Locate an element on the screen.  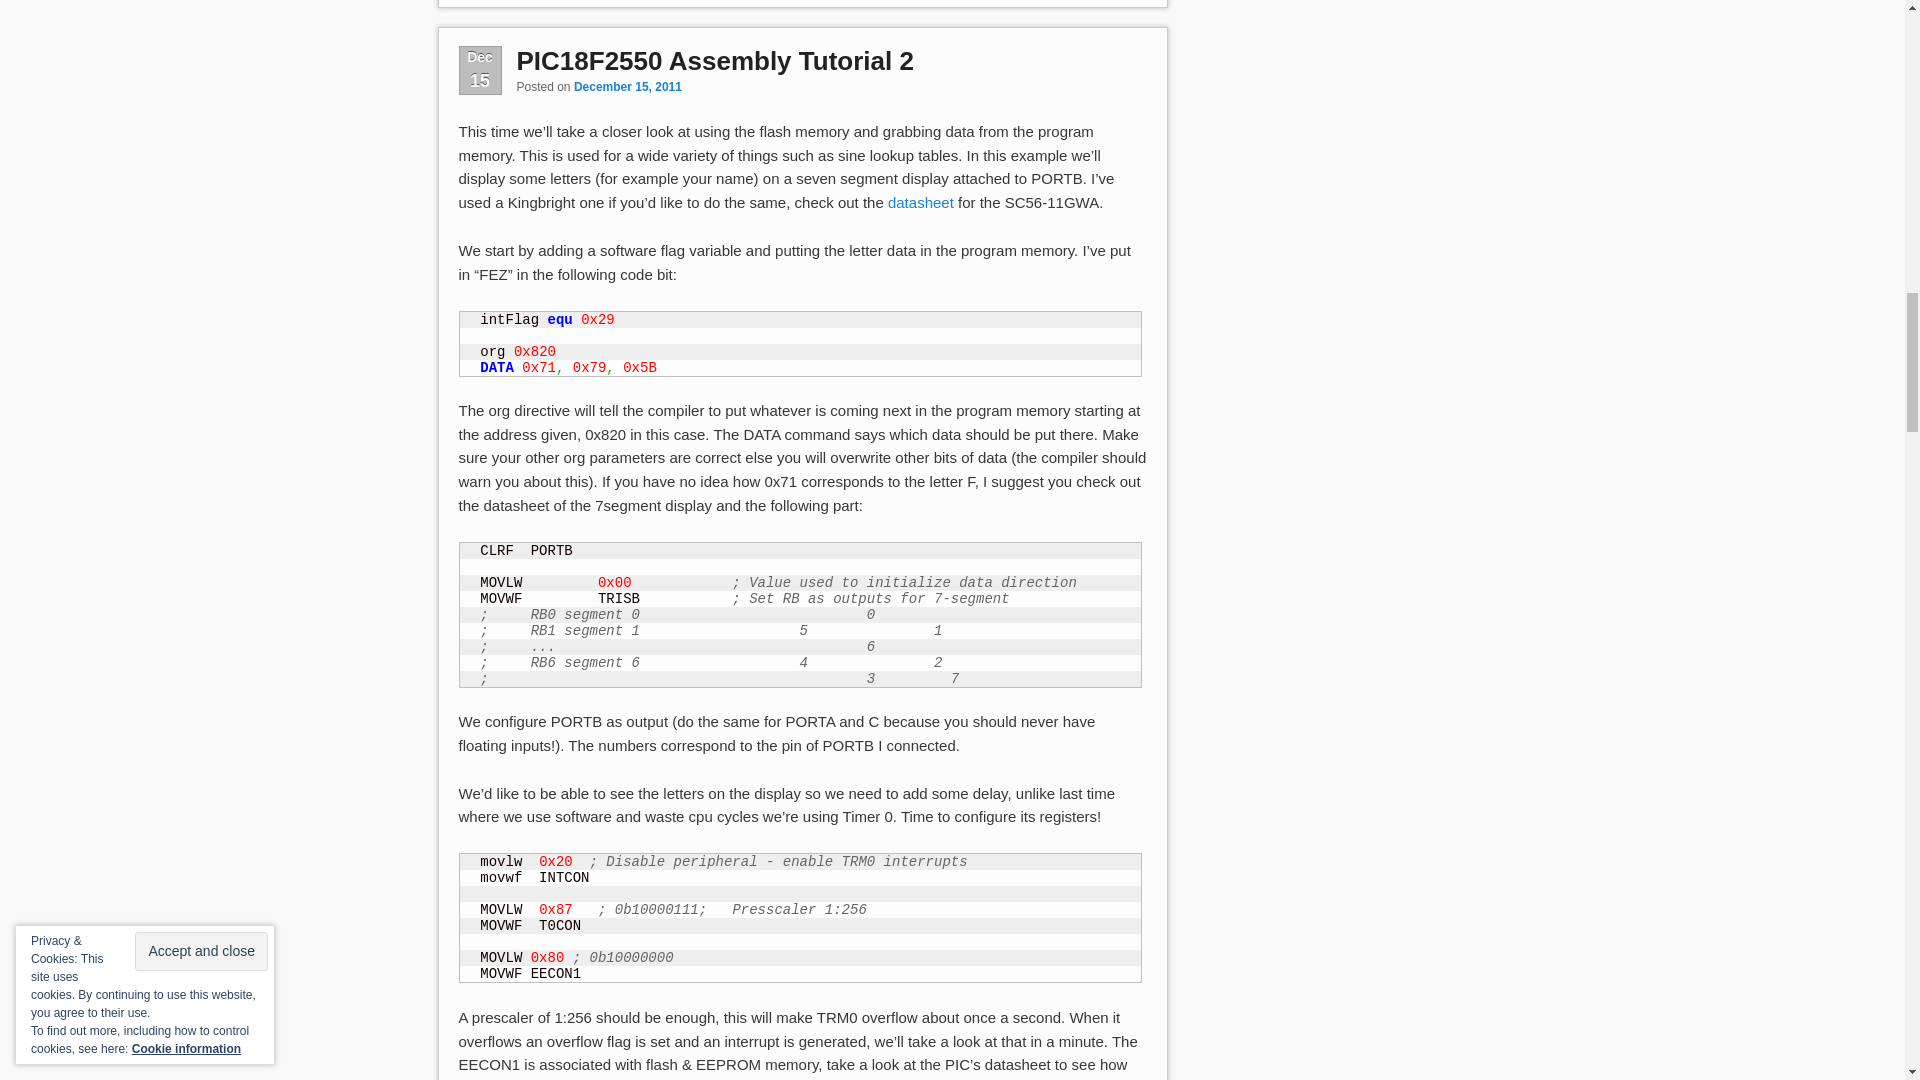
December 15, 2011 is located at coordinates (628, 86).